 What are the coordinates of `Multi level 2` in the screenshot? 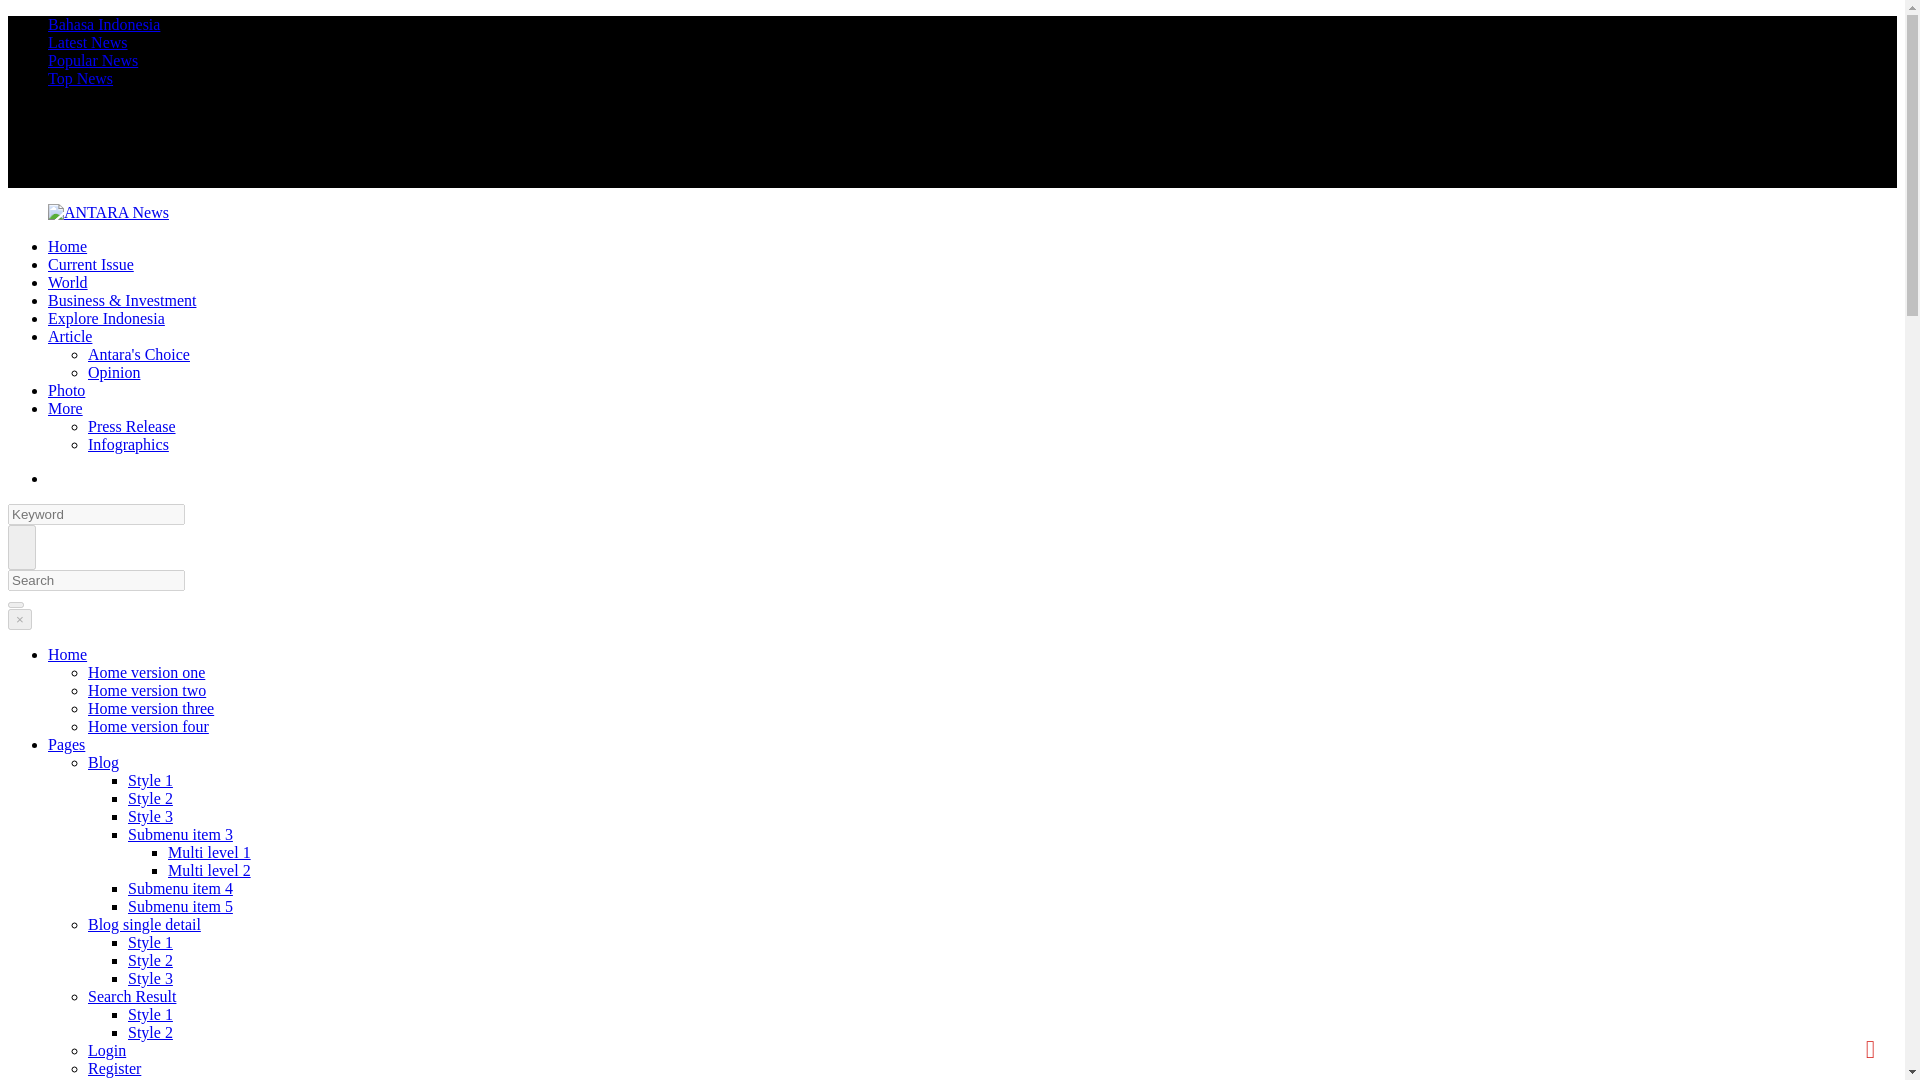 It's located at (210, 870).